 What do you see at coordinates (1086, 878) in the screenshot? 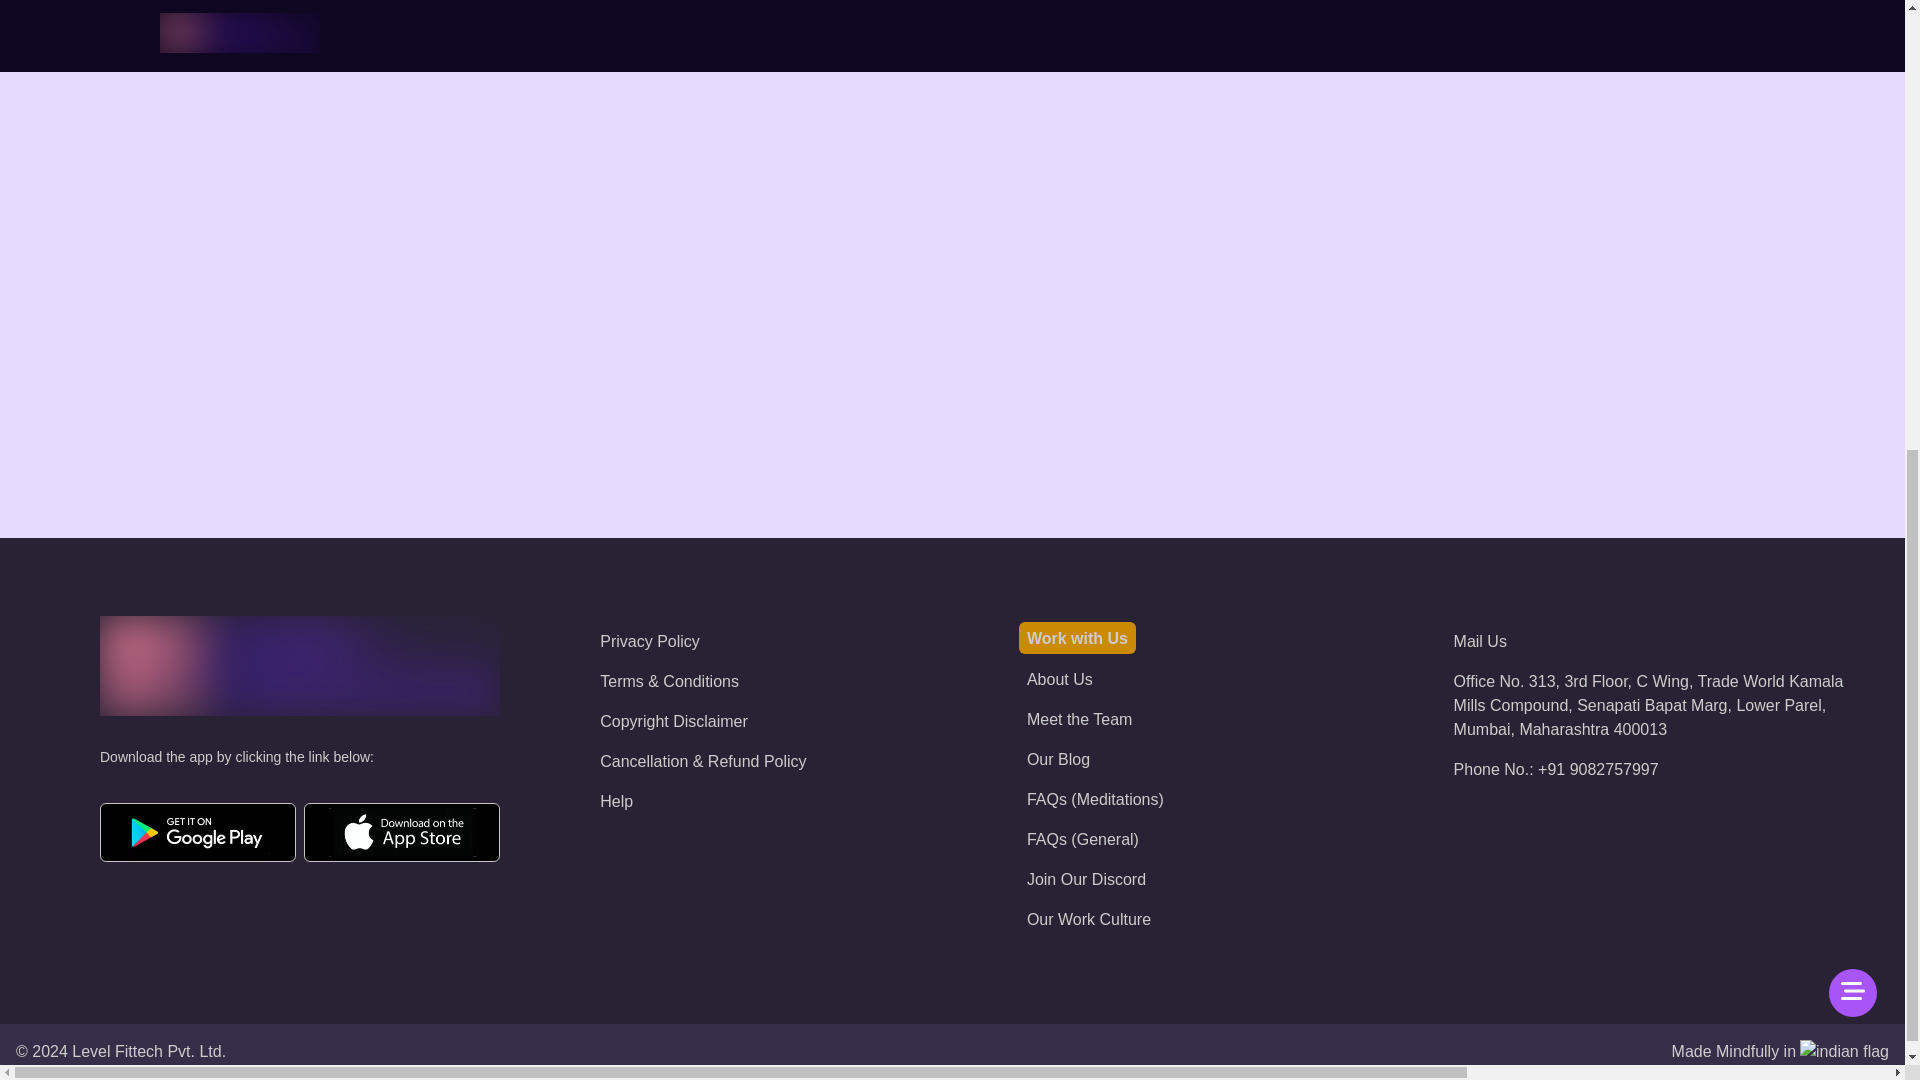
I see `Join Our Discord` at bounding box center [1086, 878].